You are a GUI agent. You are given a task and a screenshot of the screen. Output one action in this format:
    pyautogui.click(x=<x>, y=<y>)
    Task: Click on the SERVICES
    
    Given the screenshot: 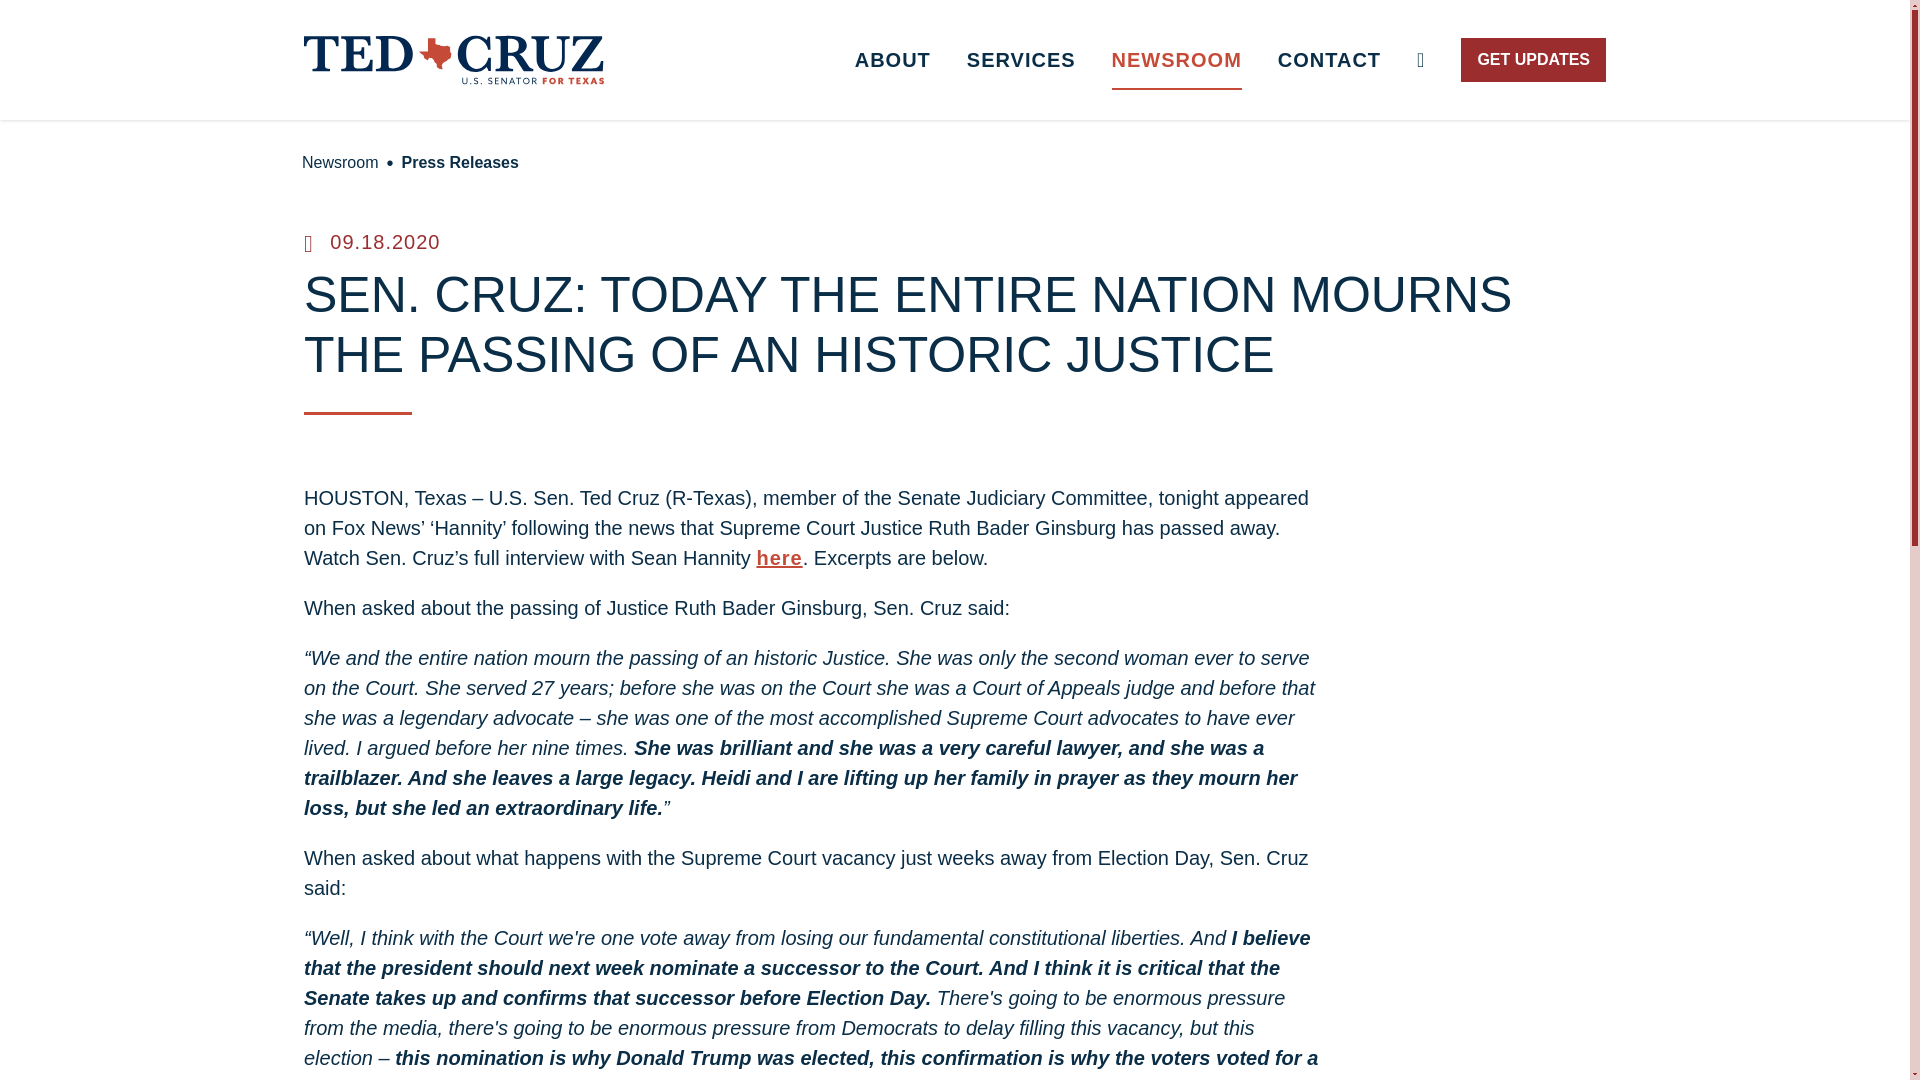 What is the action you would take?
    pyautogui.click(x=1021, y=60)
    